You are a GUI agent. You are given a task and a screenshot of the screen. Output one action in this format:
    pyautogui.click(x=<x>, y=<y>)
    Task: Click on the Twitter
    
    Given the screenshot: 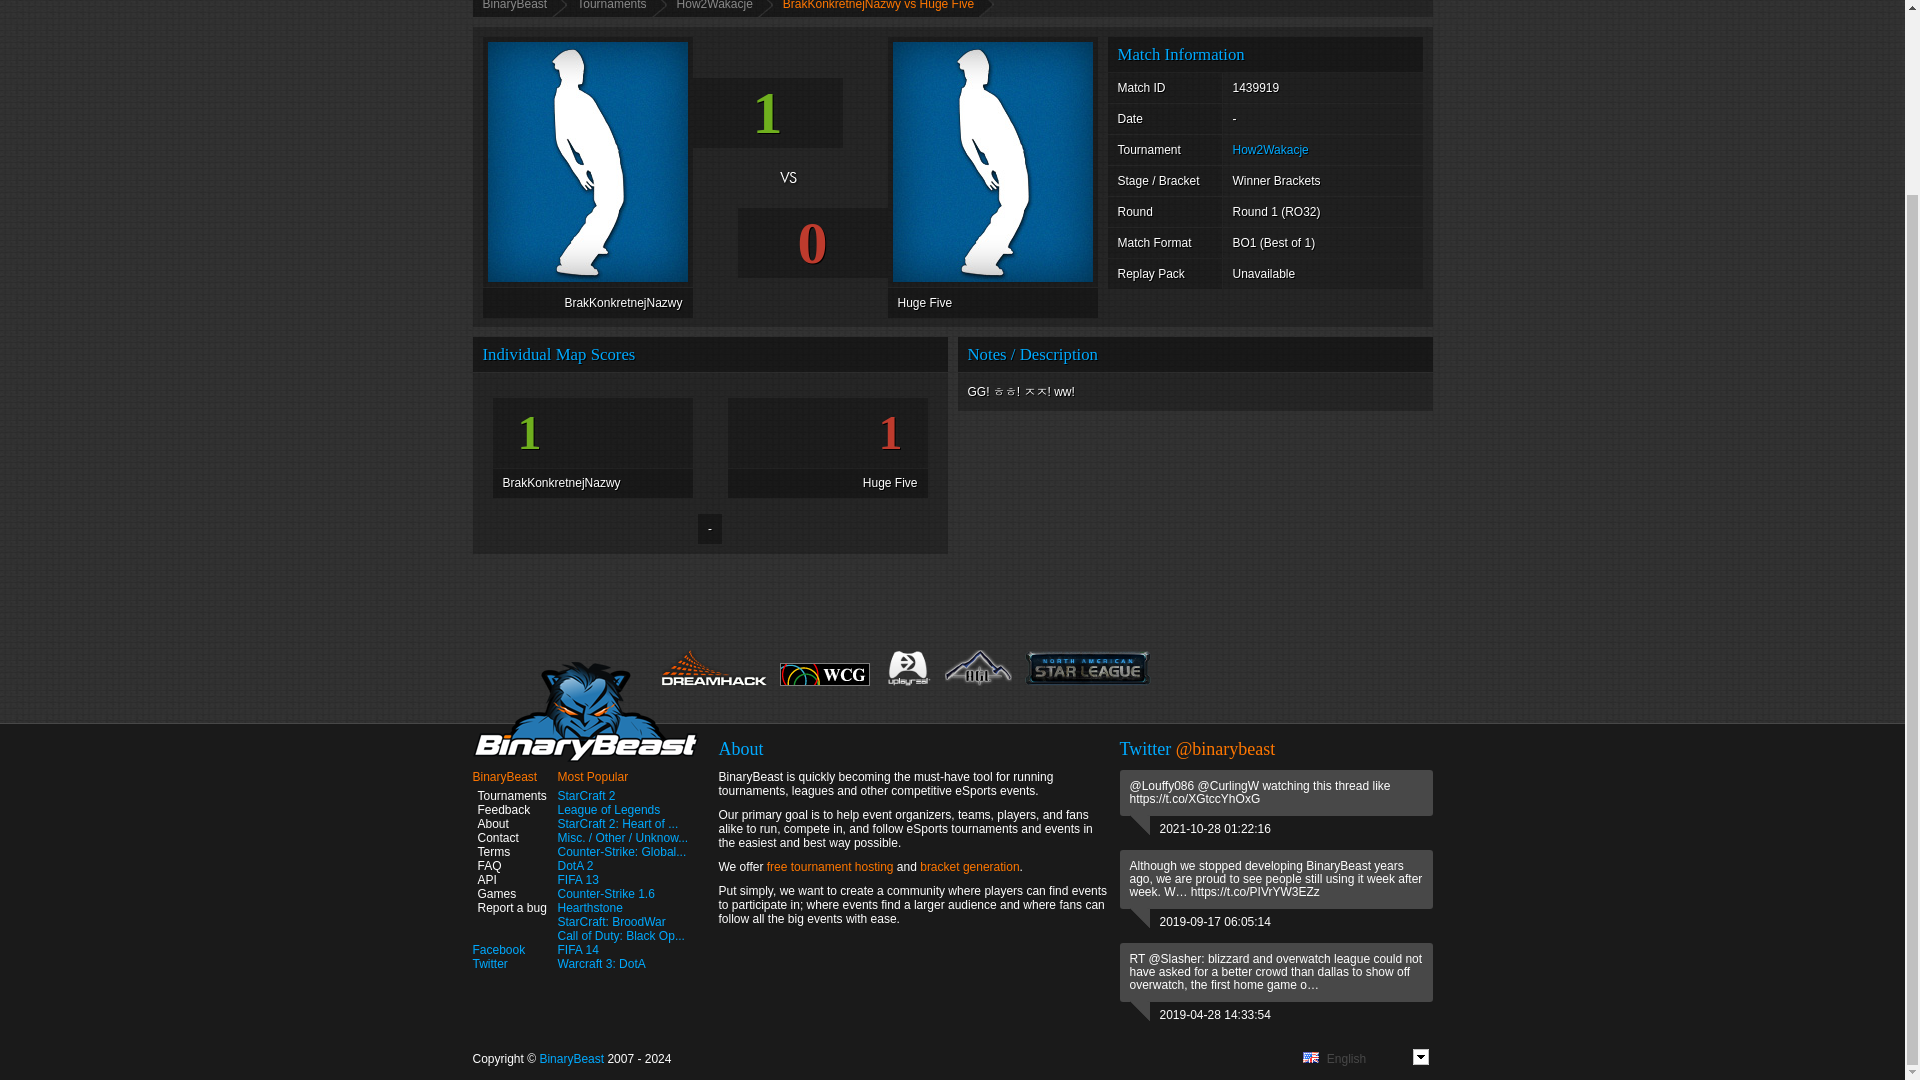 What is the action you would take?
    pyautogui.click(x=489, y=963)
    